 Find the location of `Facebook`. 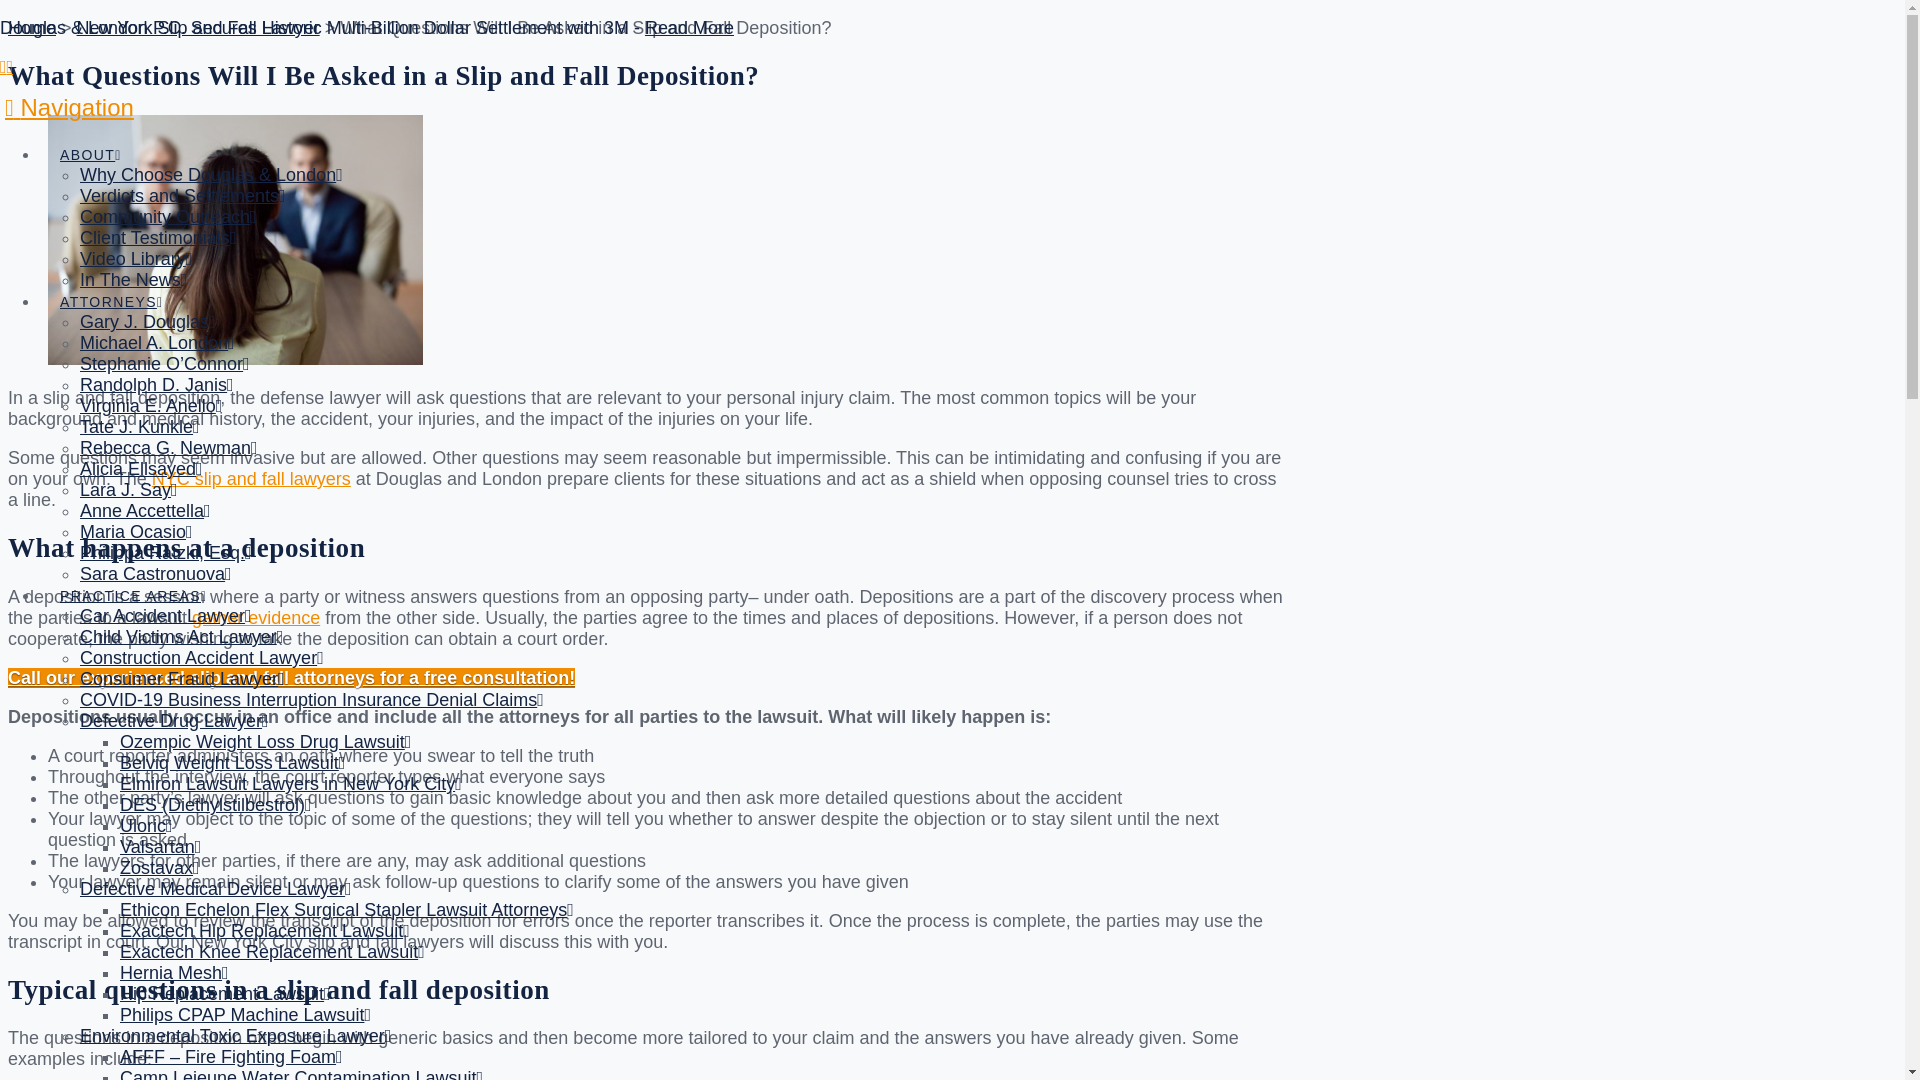

Facebook is located at coordinates (4, 66).